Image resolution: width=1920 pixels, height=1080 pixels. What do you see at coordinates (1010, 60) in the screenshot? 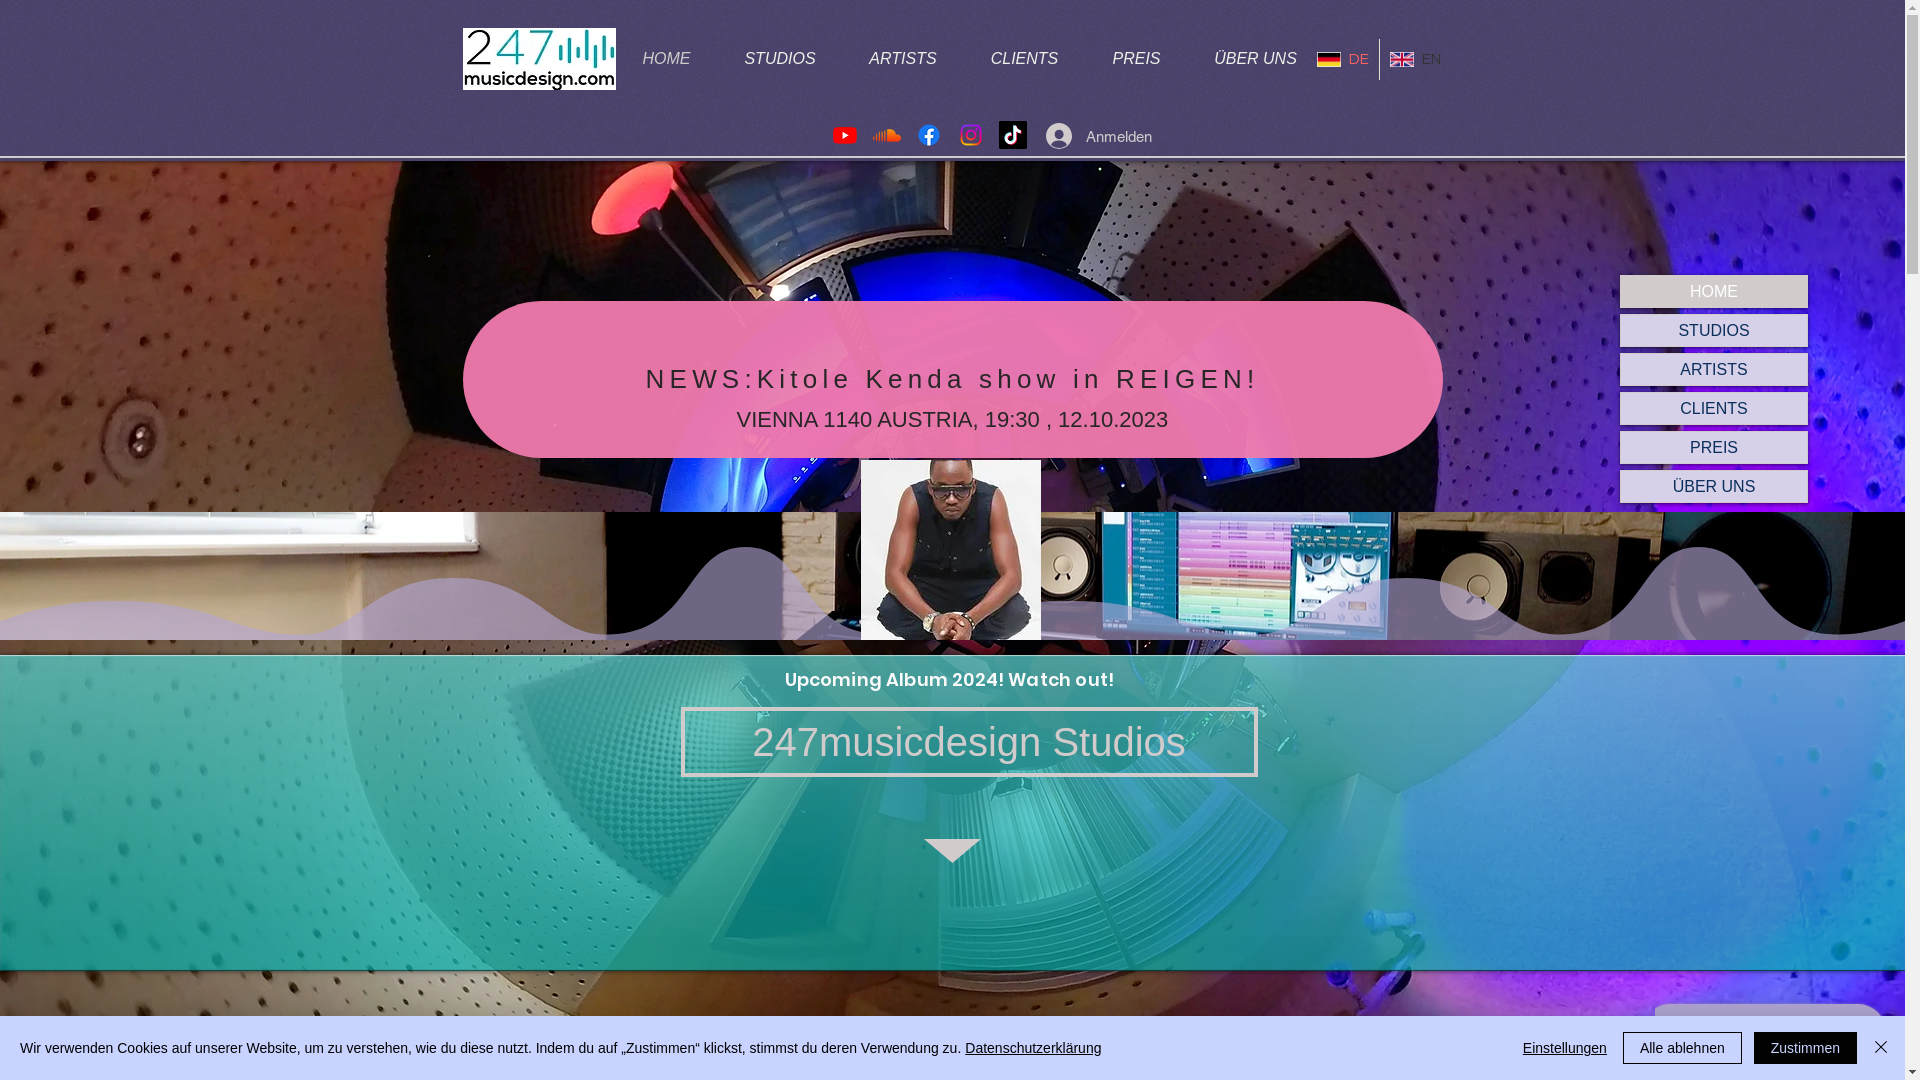
I see `CLIENTS` at bounding box center [1010, 60].